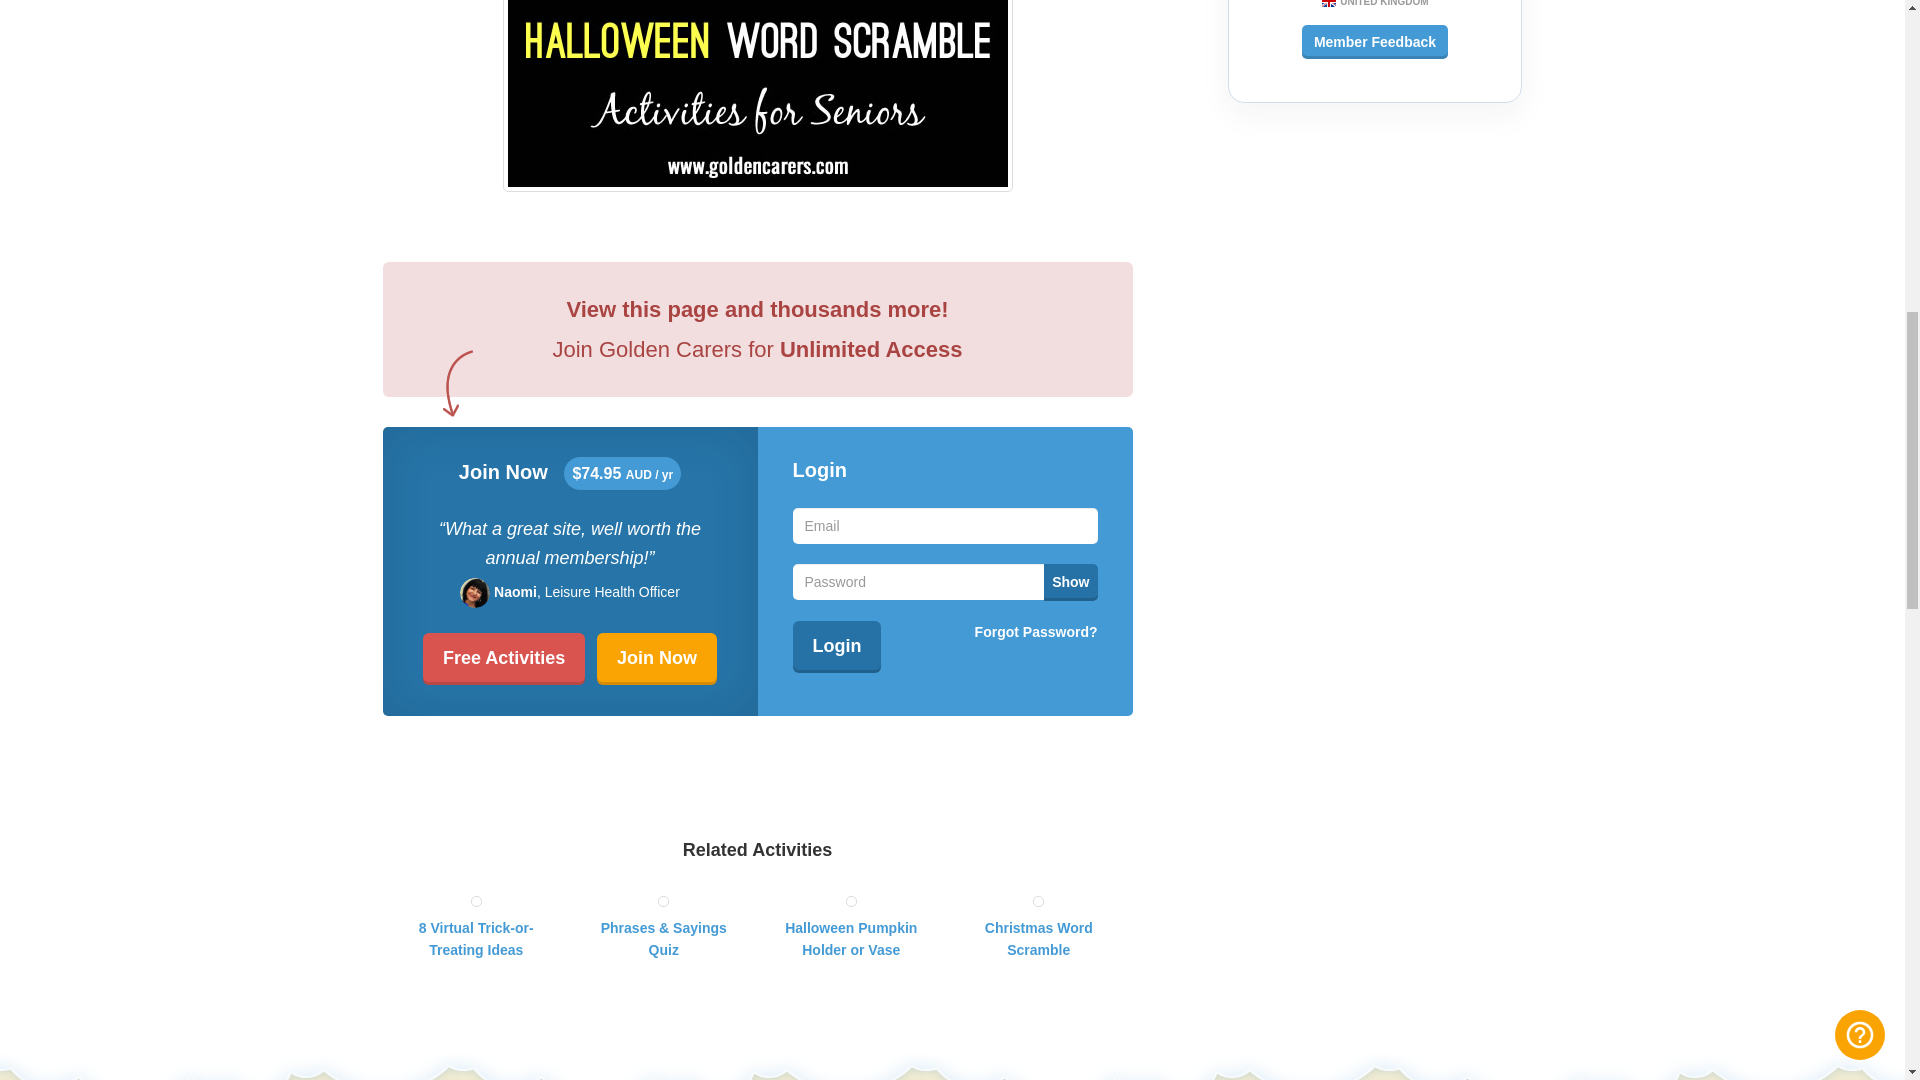 The width and height of the screenshot is (1920, 1080). I want to click on Reset your password, so click(1036, 632).